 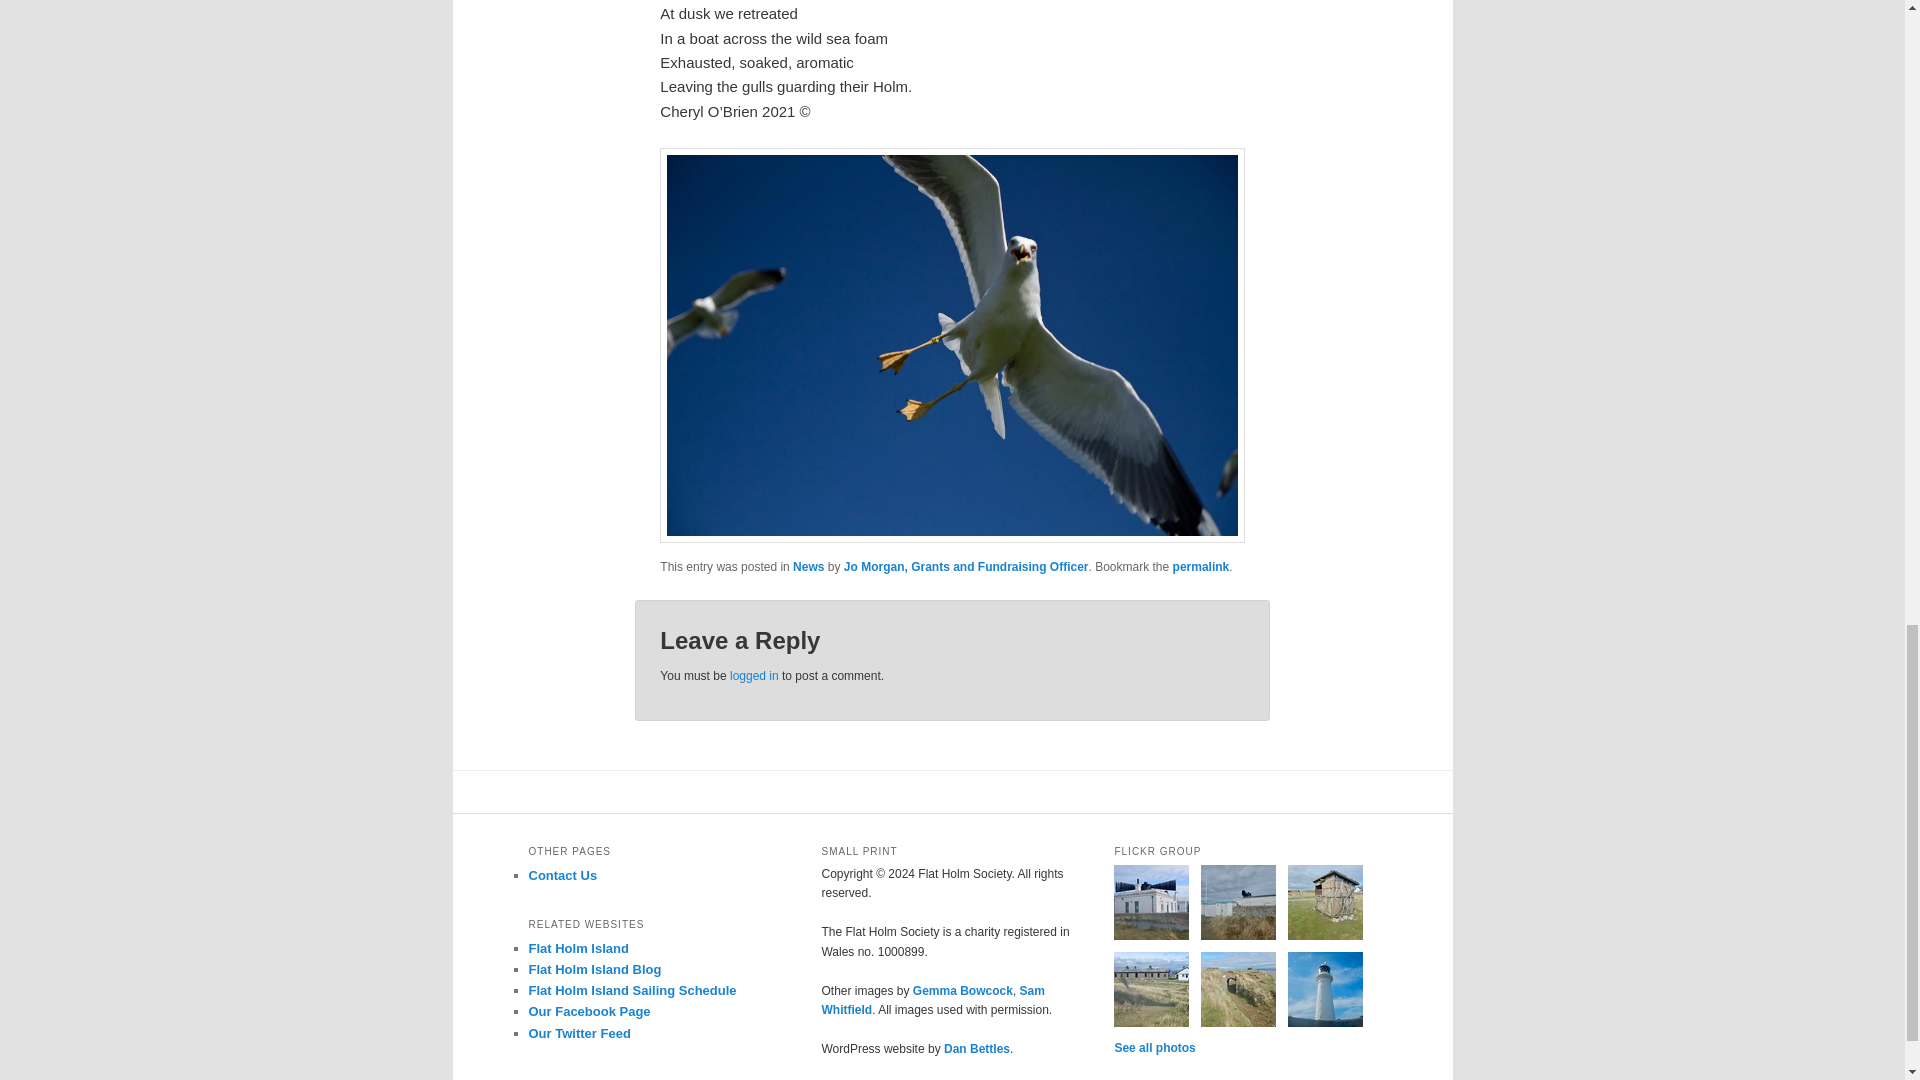 What do you see at coordinates (976, 1049) in the screenshot?
I see `Dan Bettles` at bounding box center [976, 1049].